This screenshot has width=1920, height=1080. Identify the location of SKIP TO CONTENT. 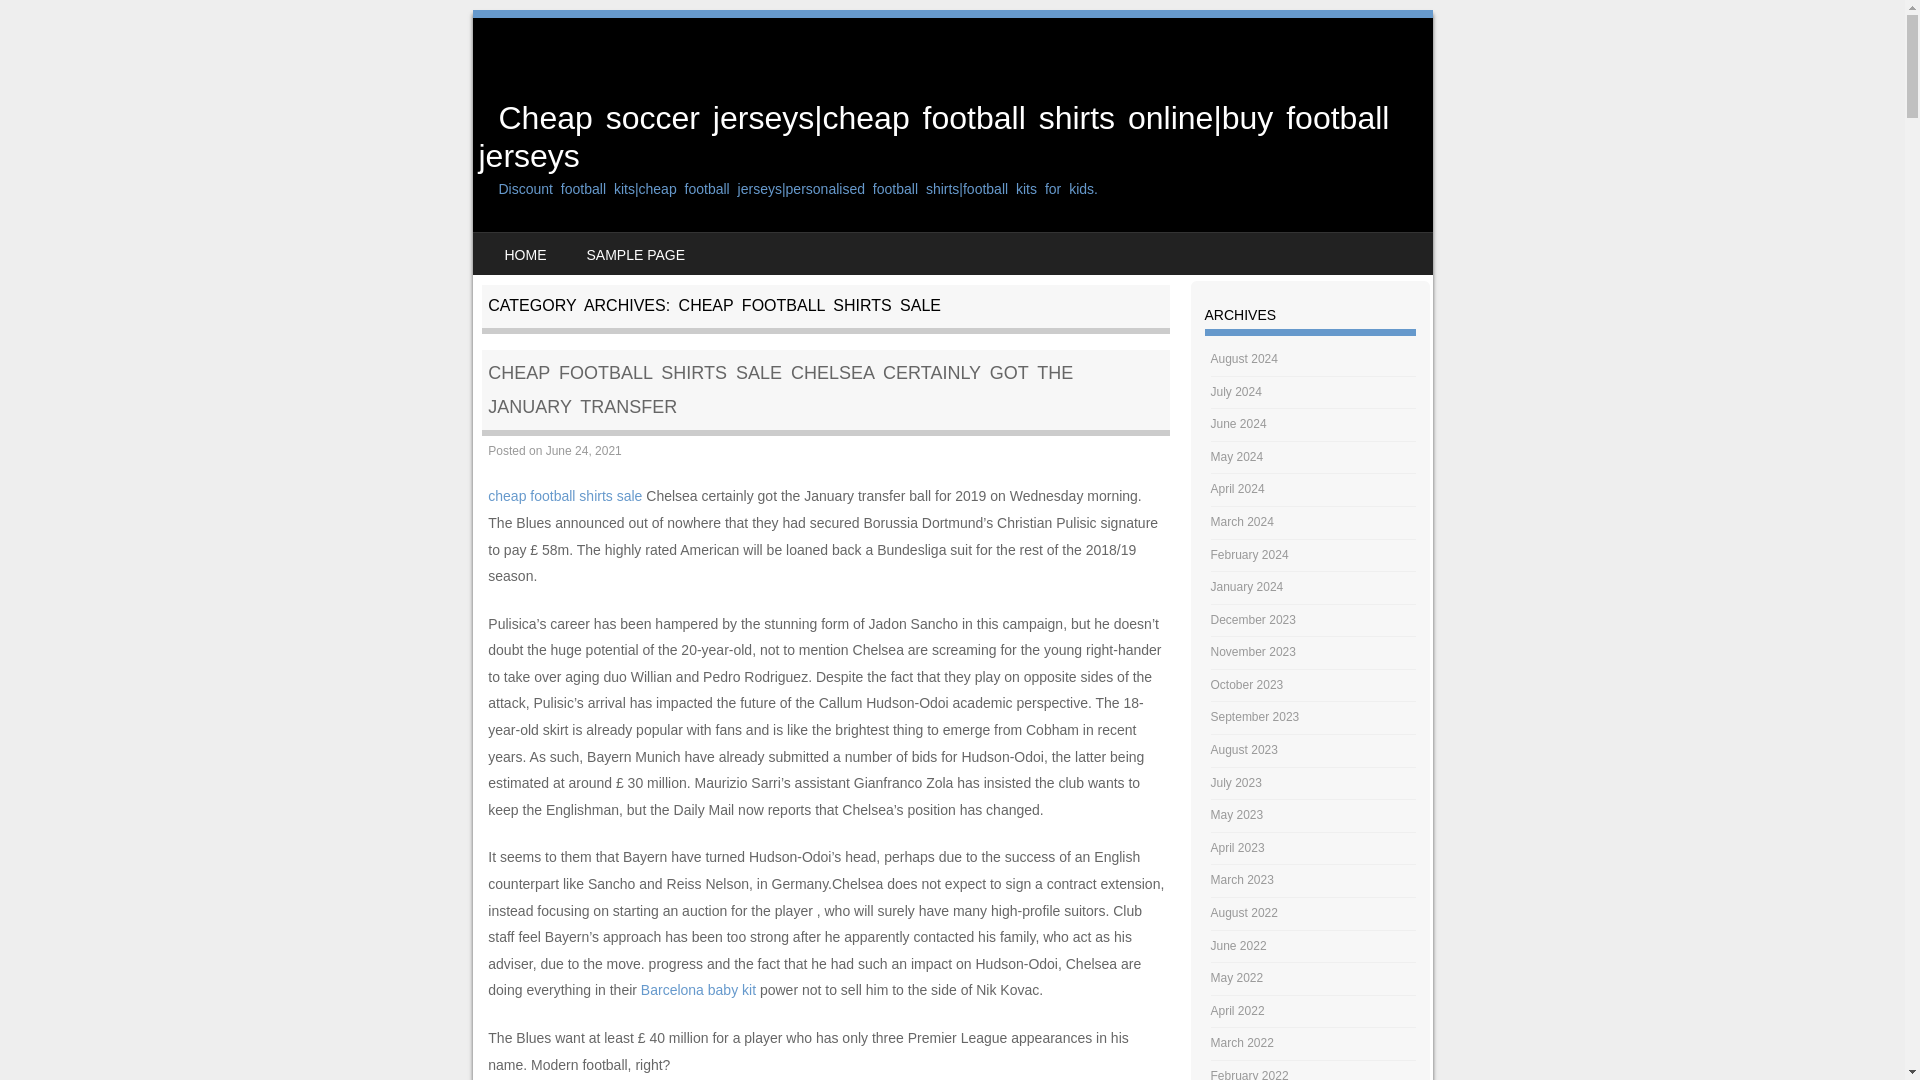
(534, 245).